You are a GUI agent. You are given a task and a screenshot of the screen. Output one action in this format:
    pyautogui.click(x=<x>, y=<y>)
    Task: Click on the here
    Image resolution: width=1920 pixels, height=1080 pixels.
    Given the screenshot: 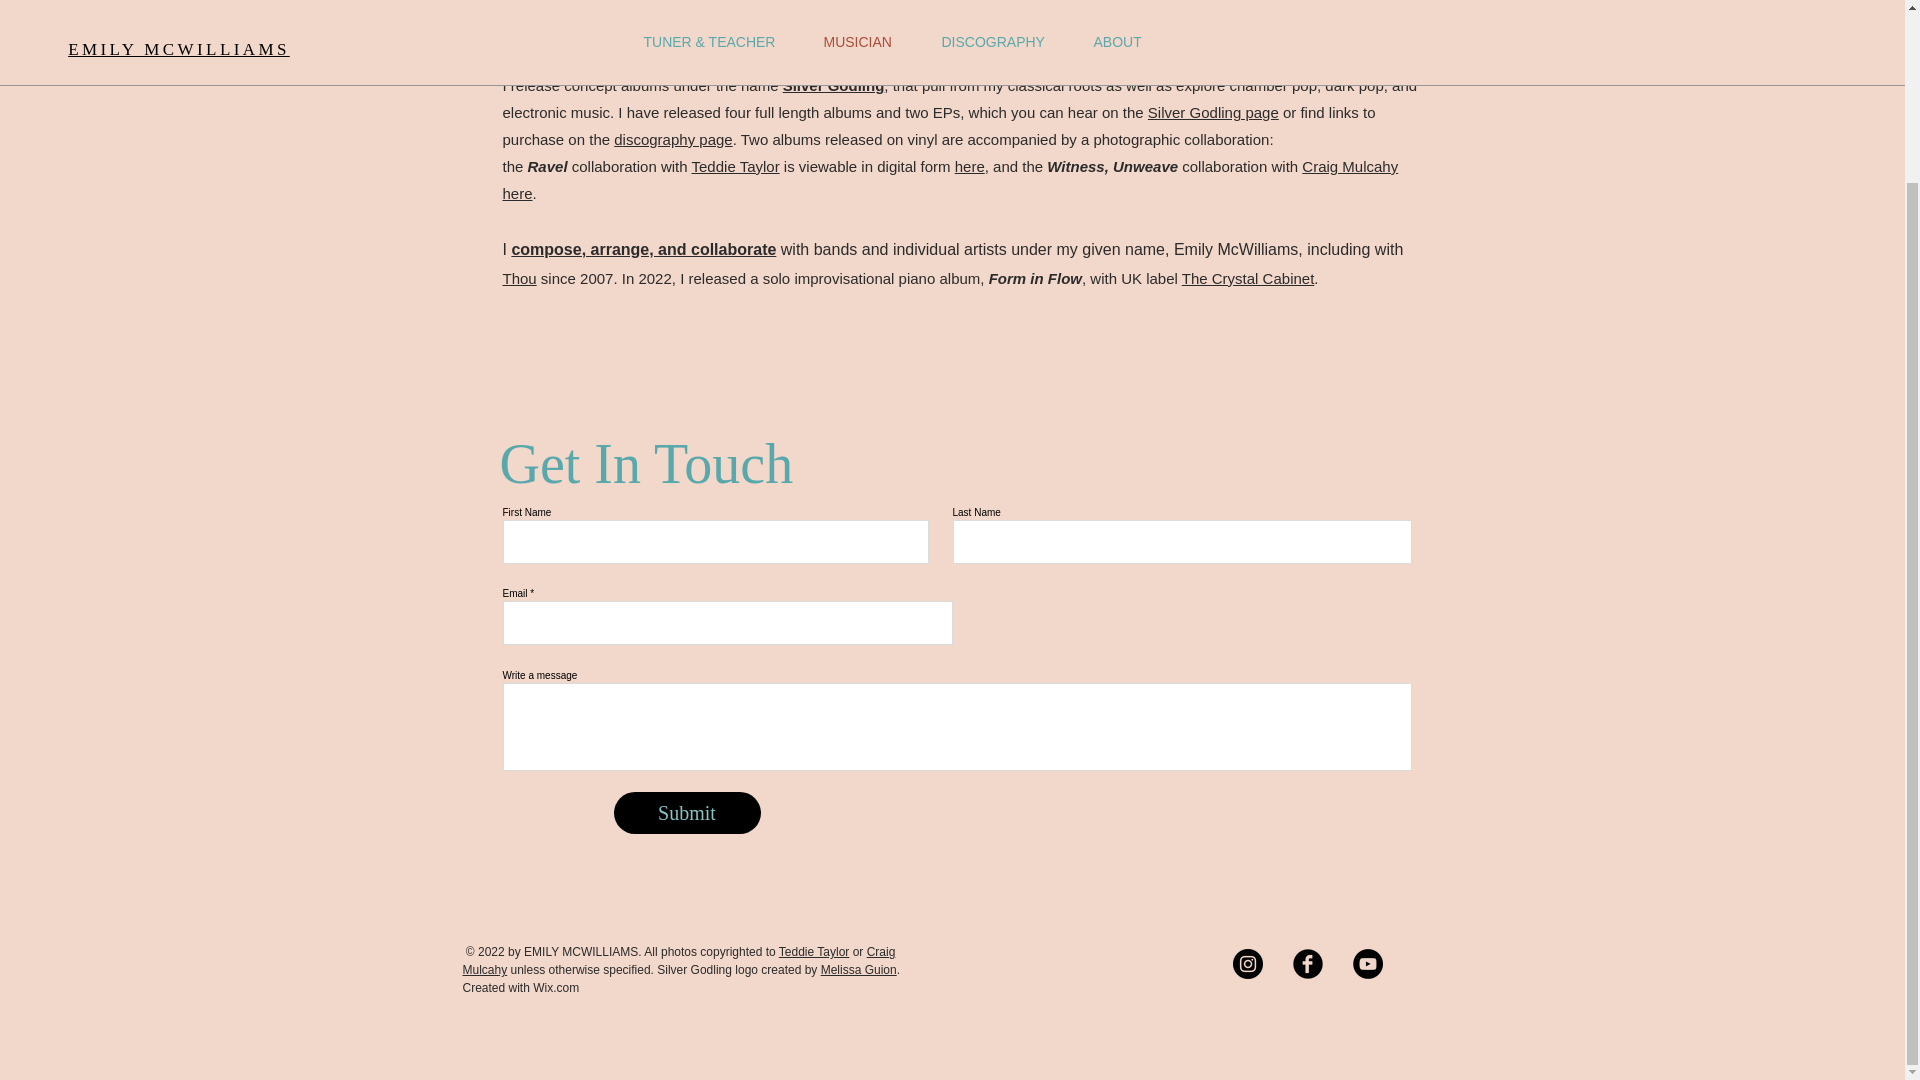 What is the action you would take?
    pyautogui.click(x=969, y=166)
    